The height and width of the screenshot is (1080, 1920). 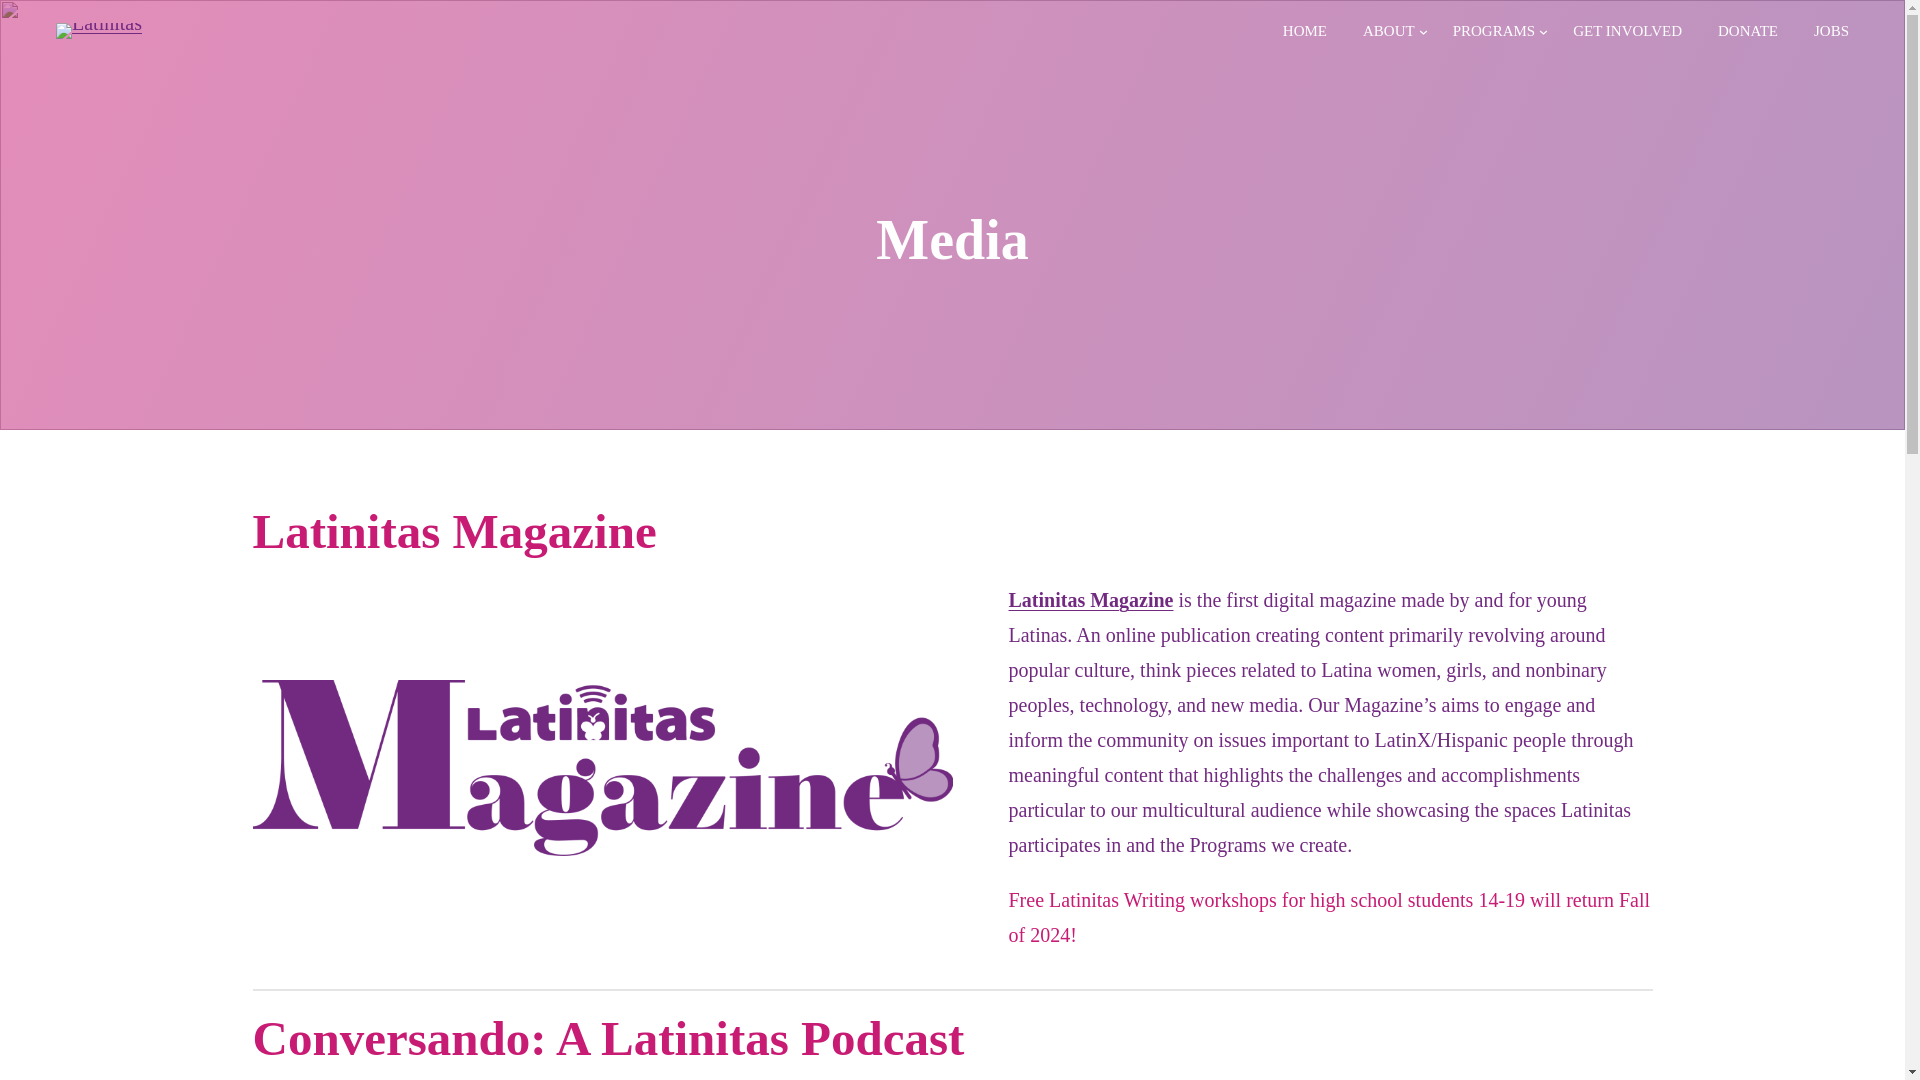 What do you see at coordinates (1305, 30) in the screenshot?
I see `HOME` at bounding box center [1305, 30].